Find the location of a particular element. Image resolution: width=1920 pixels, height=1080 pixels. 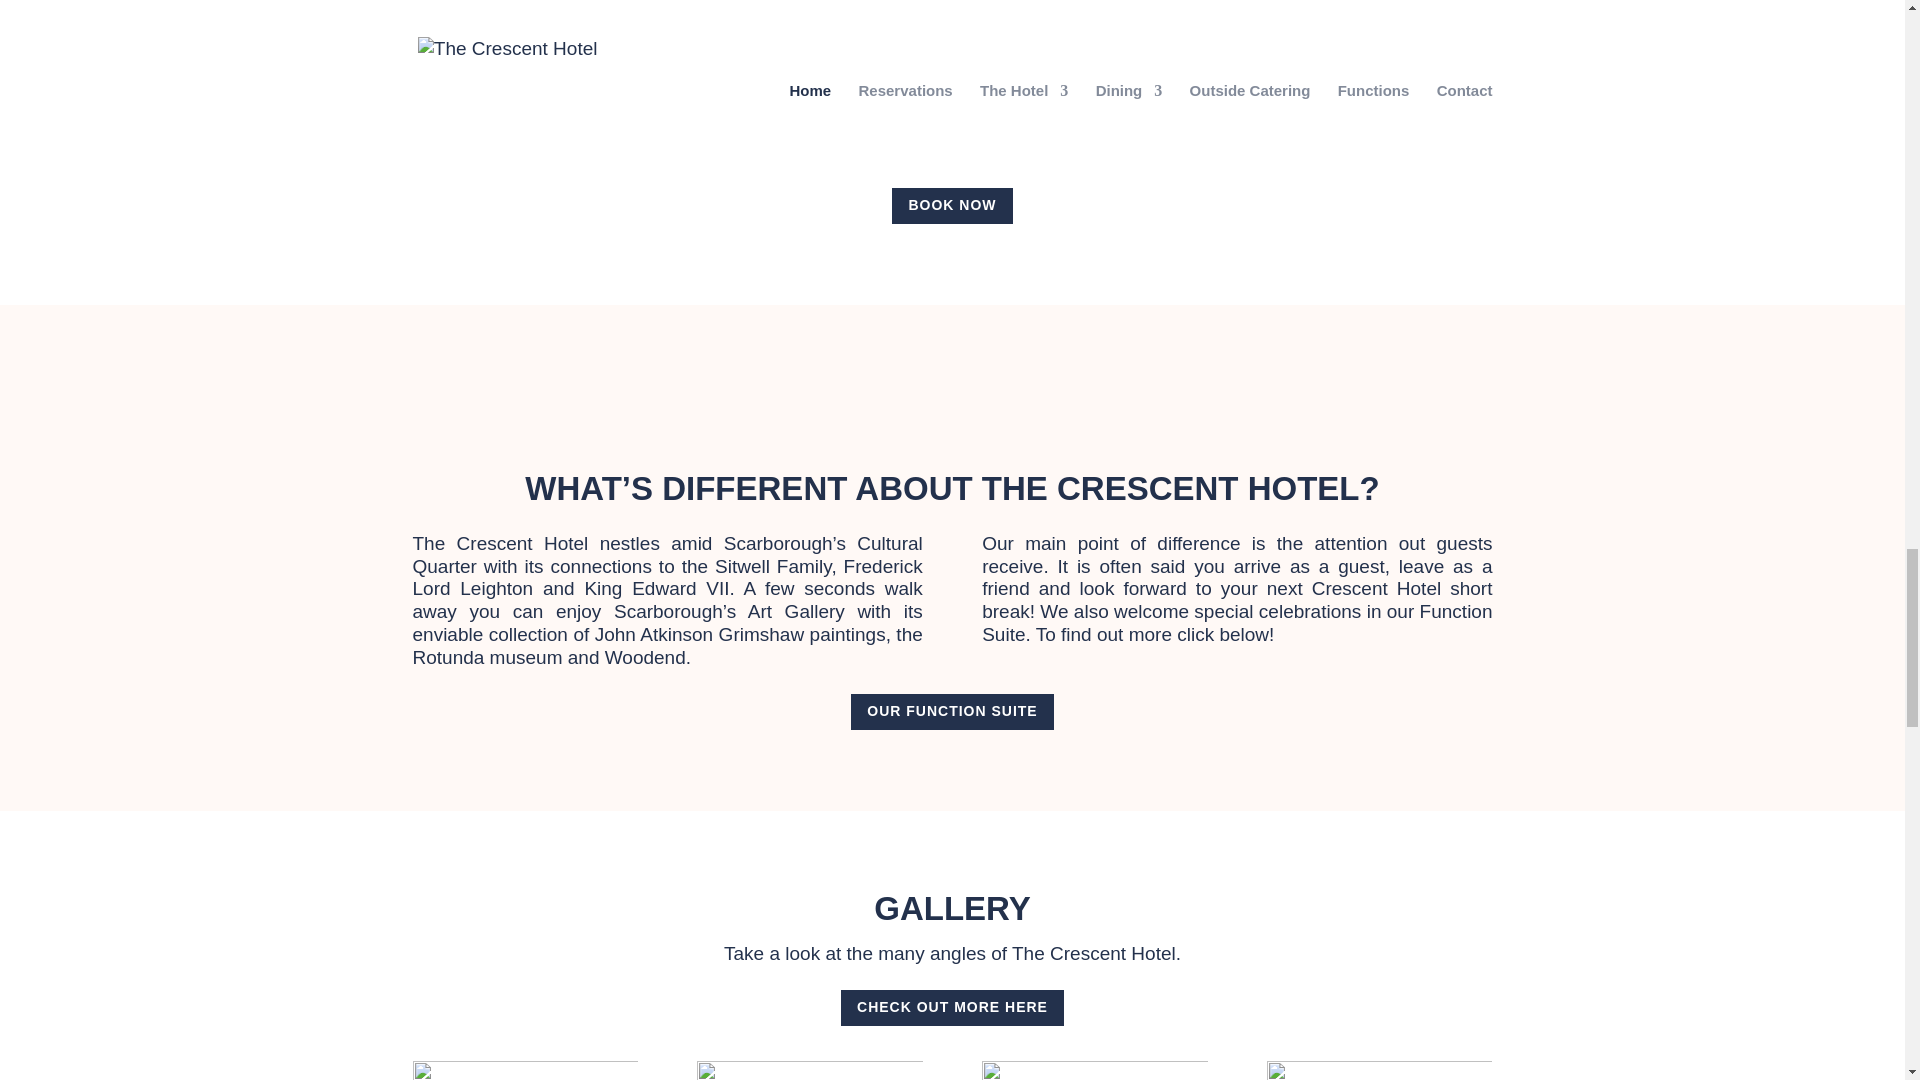

homepage gallery-02 is located at coordinates (808, 1070).